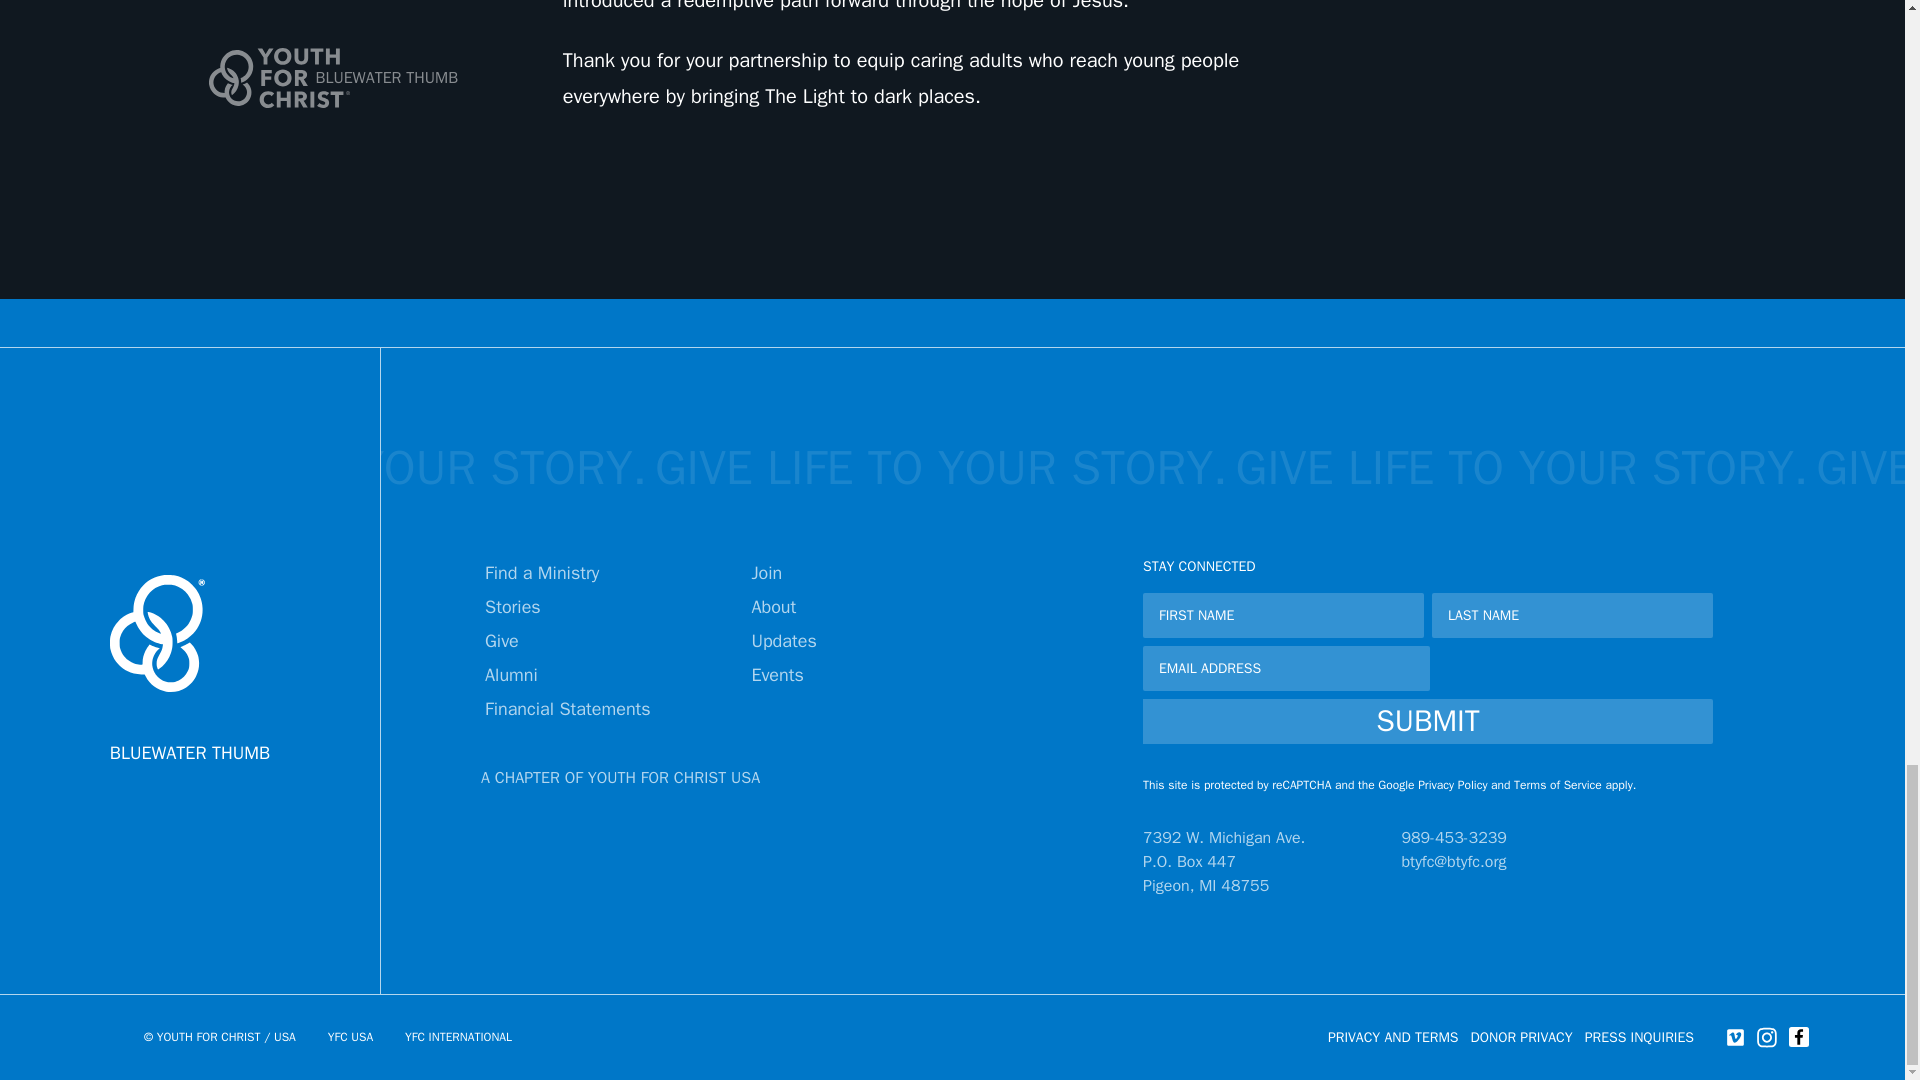 The width and height of the screenshot is (1920, 1080). I want to click on Terms of Service, so click(1558, 784).